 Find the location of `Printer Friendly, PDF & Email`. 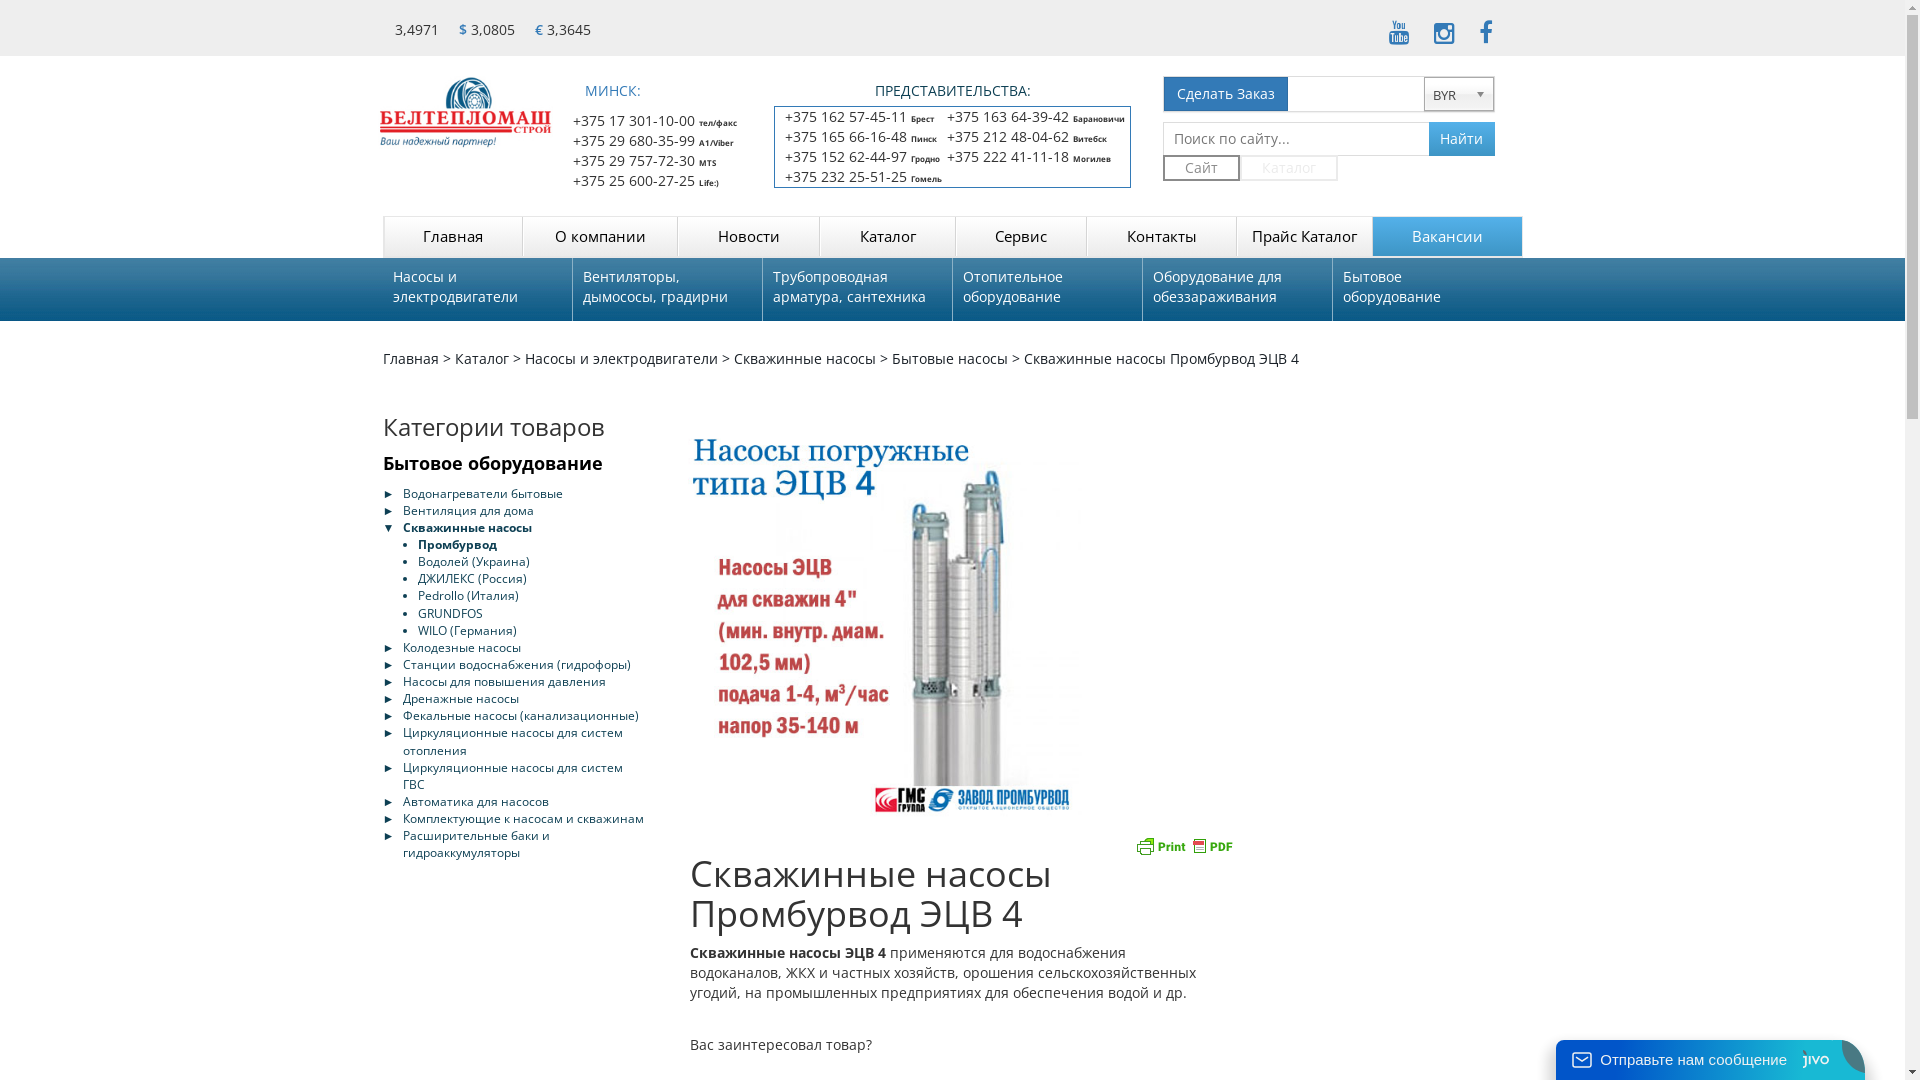

Printer Friendly, PDF & Email is located at coordinates (1184, 844).